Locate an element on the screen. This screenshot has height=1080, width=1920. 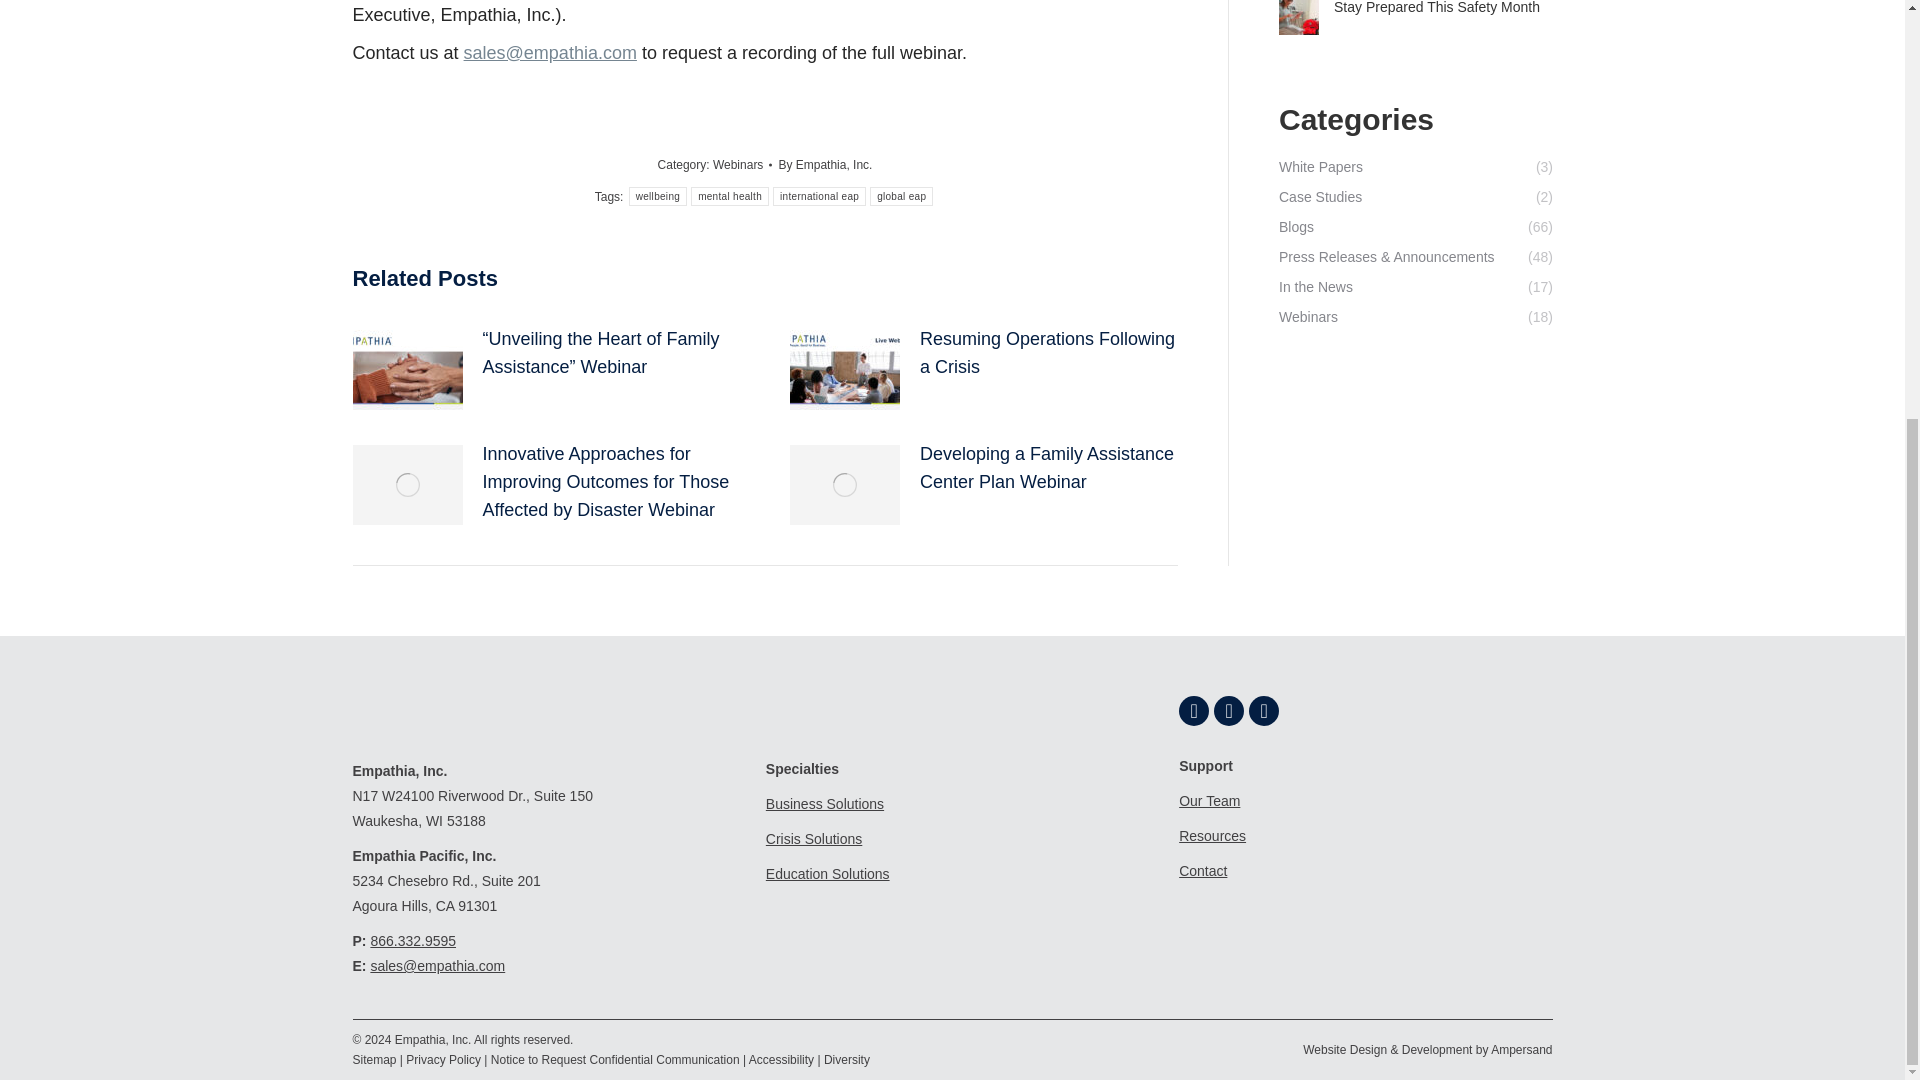
YouTube is located at coordinates (1228, 710).